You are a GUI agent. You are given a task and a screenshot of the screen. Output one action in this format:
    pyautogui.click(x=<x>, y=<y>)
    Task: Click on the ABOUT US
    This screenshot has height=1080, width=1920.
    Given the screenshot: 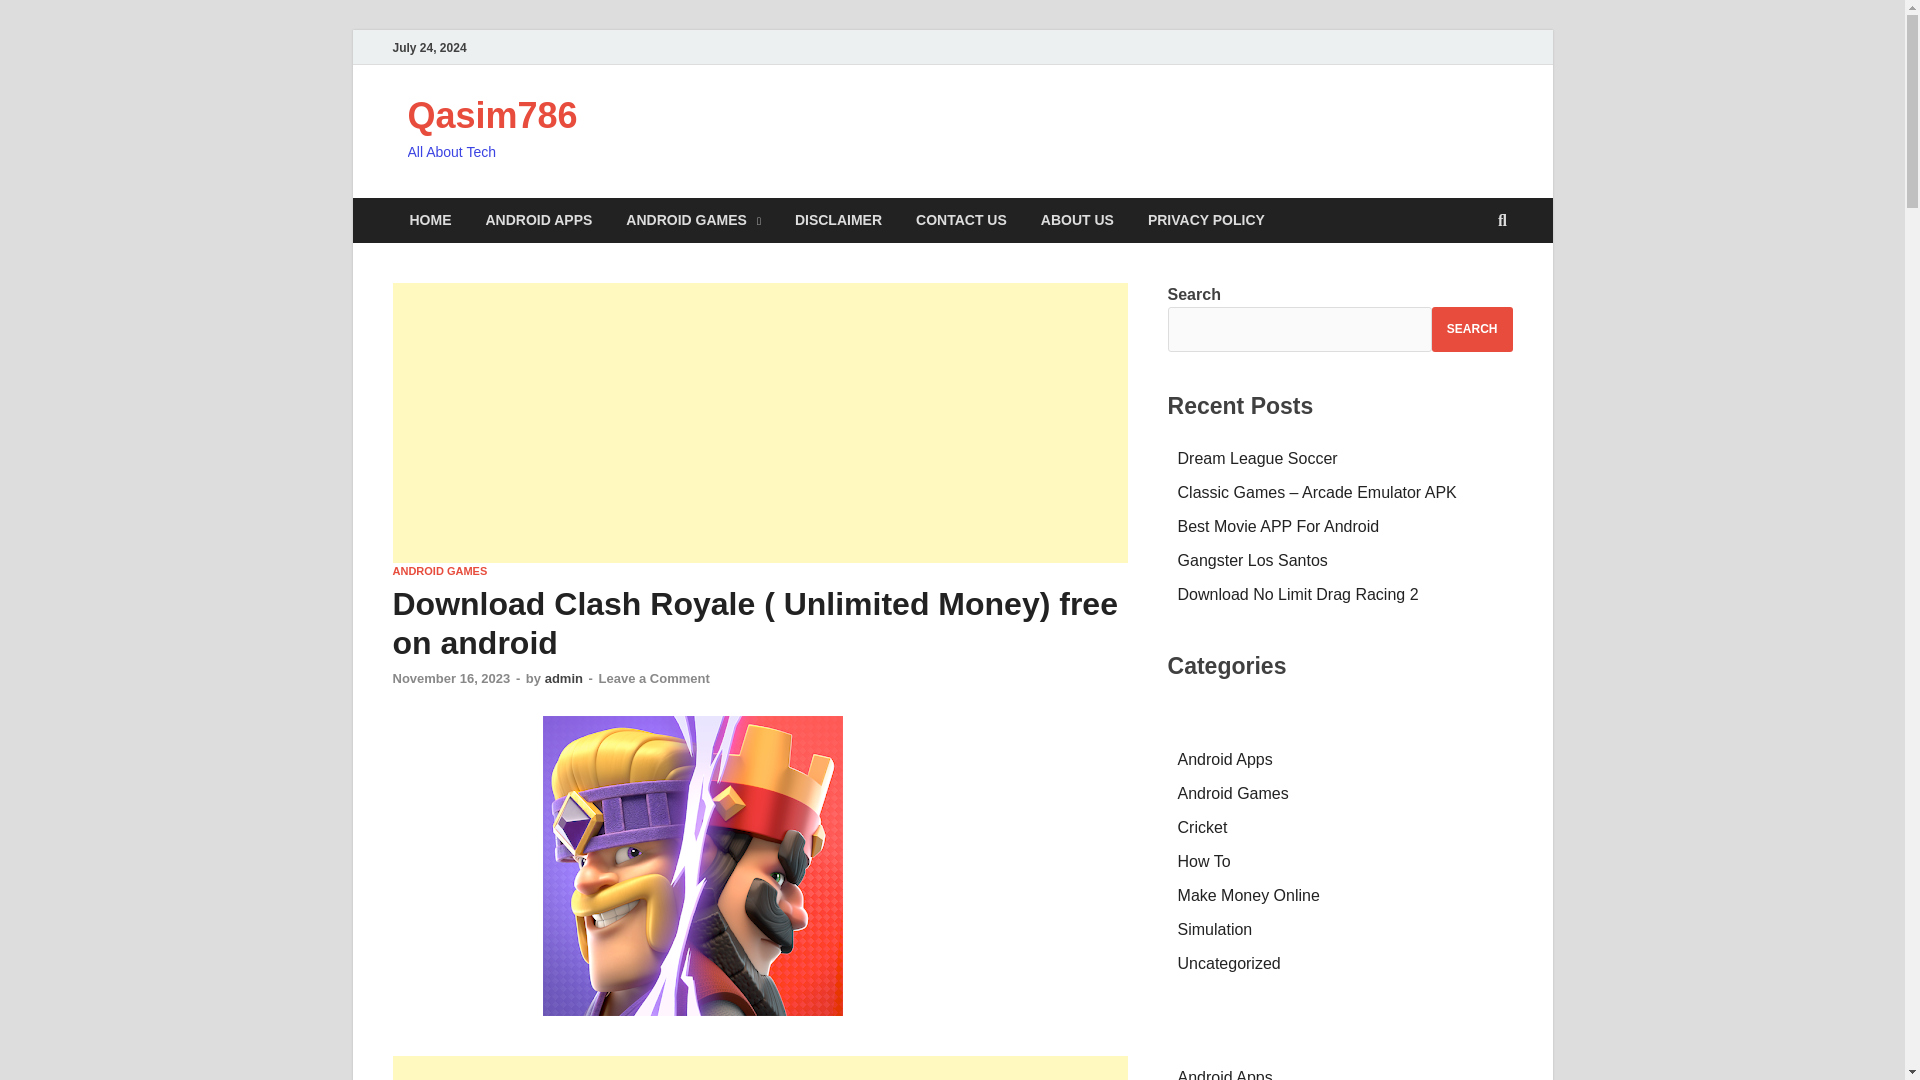 What is the action you would take?
    pyautogui.click(x=1076, y=220)
    